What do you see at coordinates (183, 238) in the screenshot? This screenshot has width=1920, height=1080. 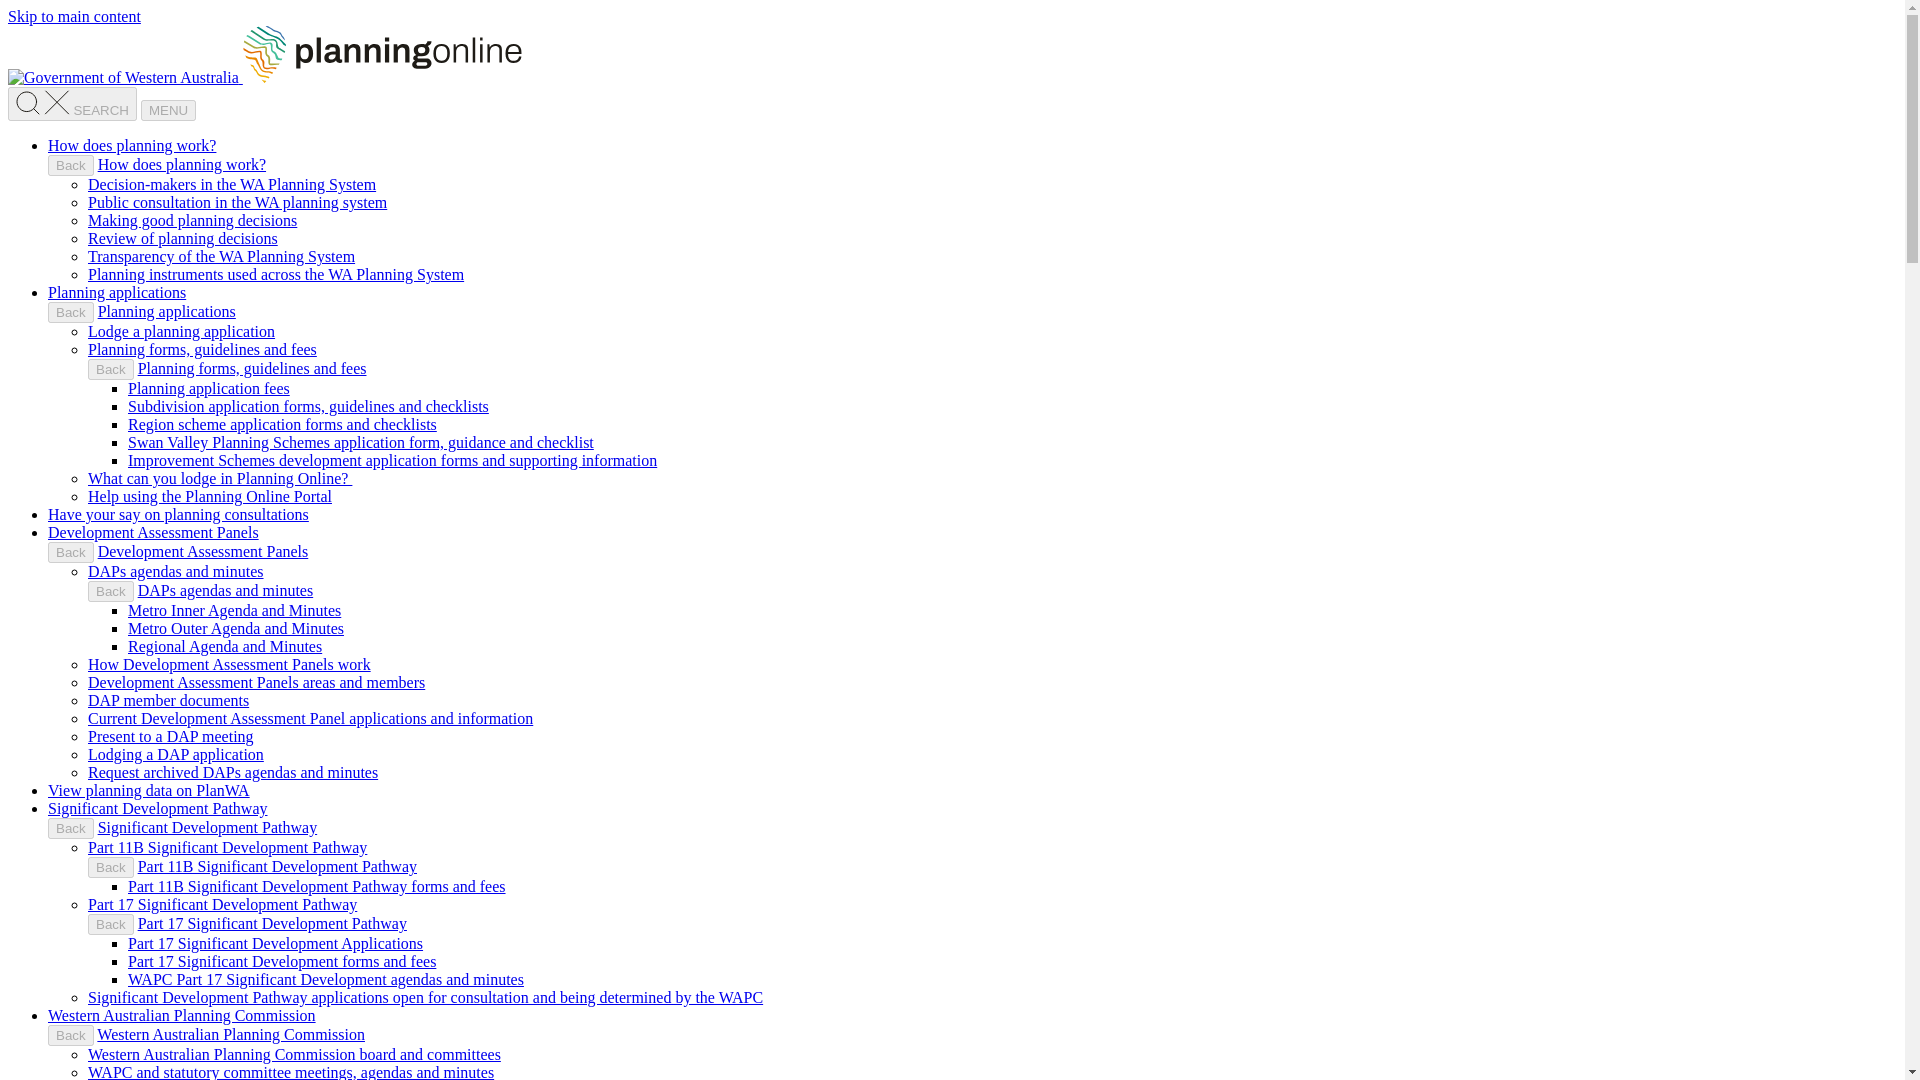 I see `Review of planning decisions` at bounding box center [183, 238].